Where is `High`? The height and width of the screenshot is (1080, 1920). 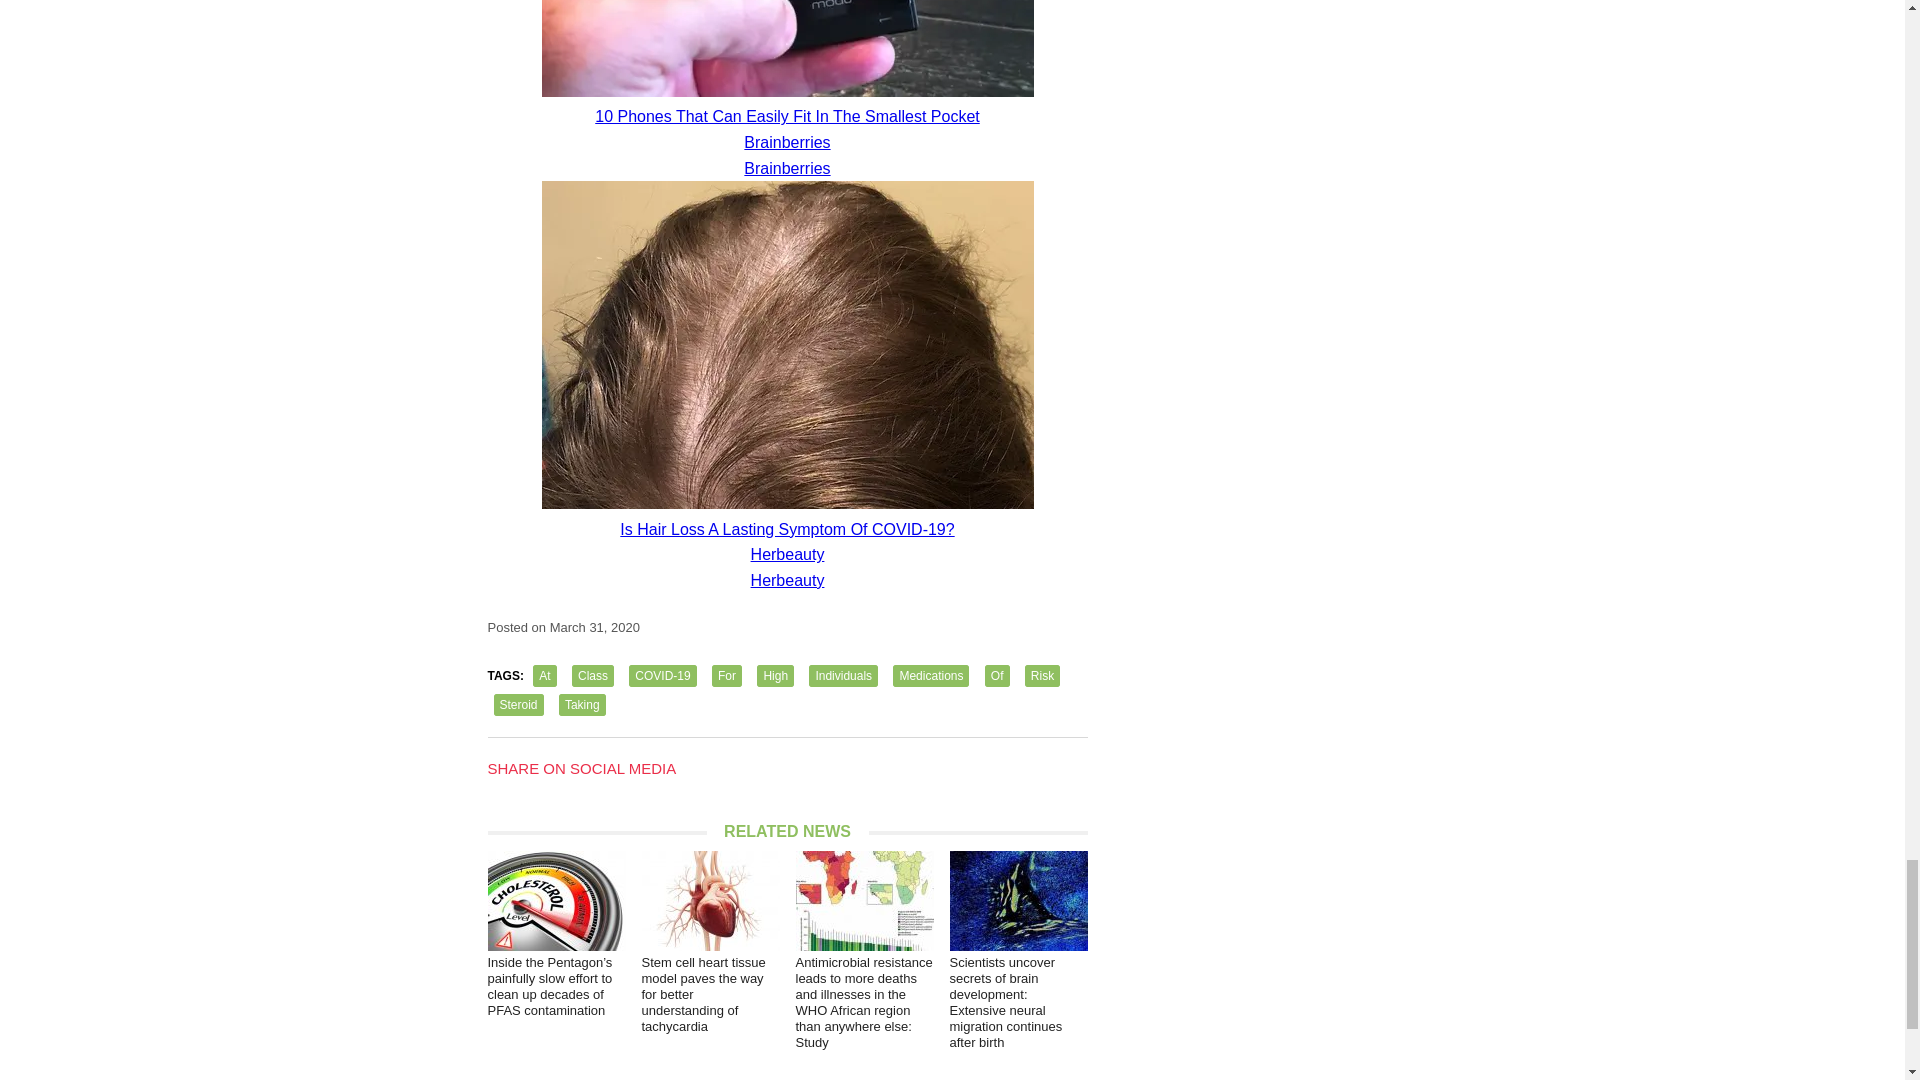
High is located at coordinates (775, 676).